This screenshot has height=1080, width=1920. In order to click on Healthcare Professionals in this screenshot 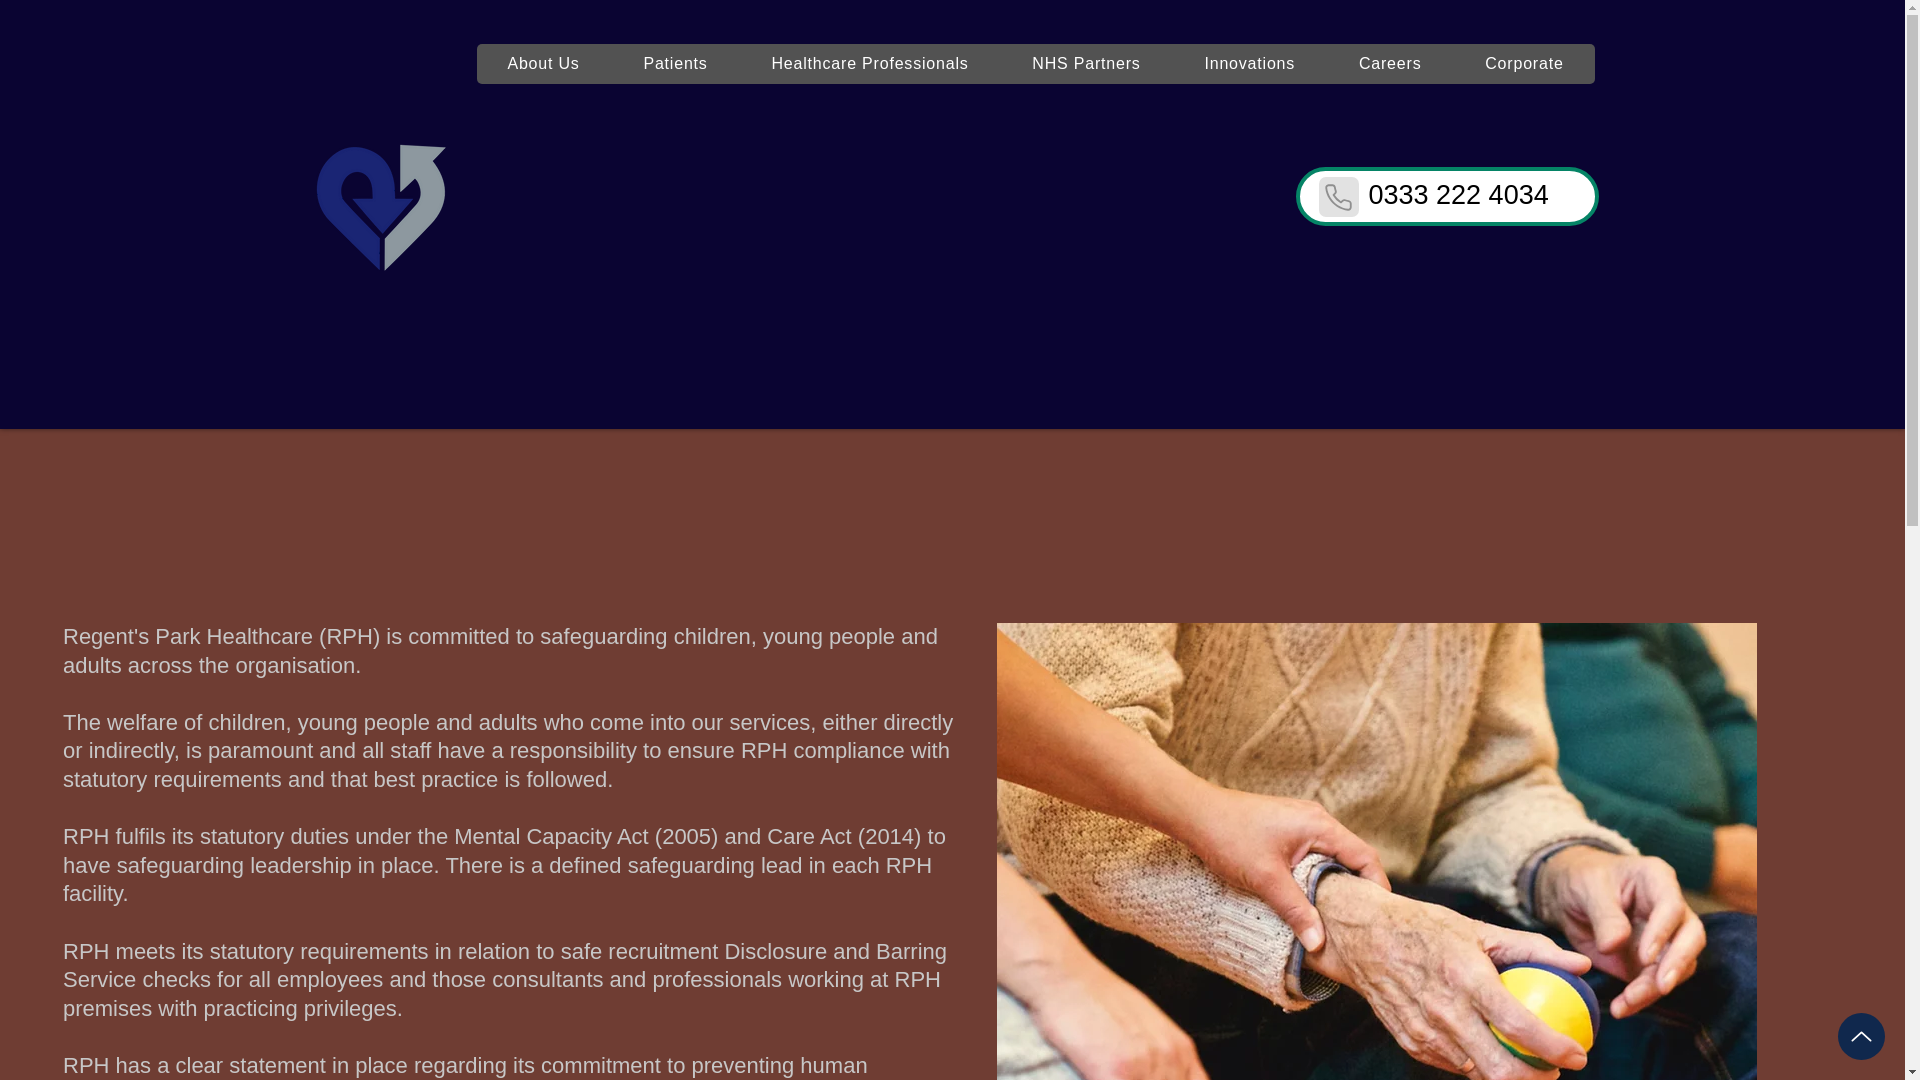, I will do `click(870, 64)`.